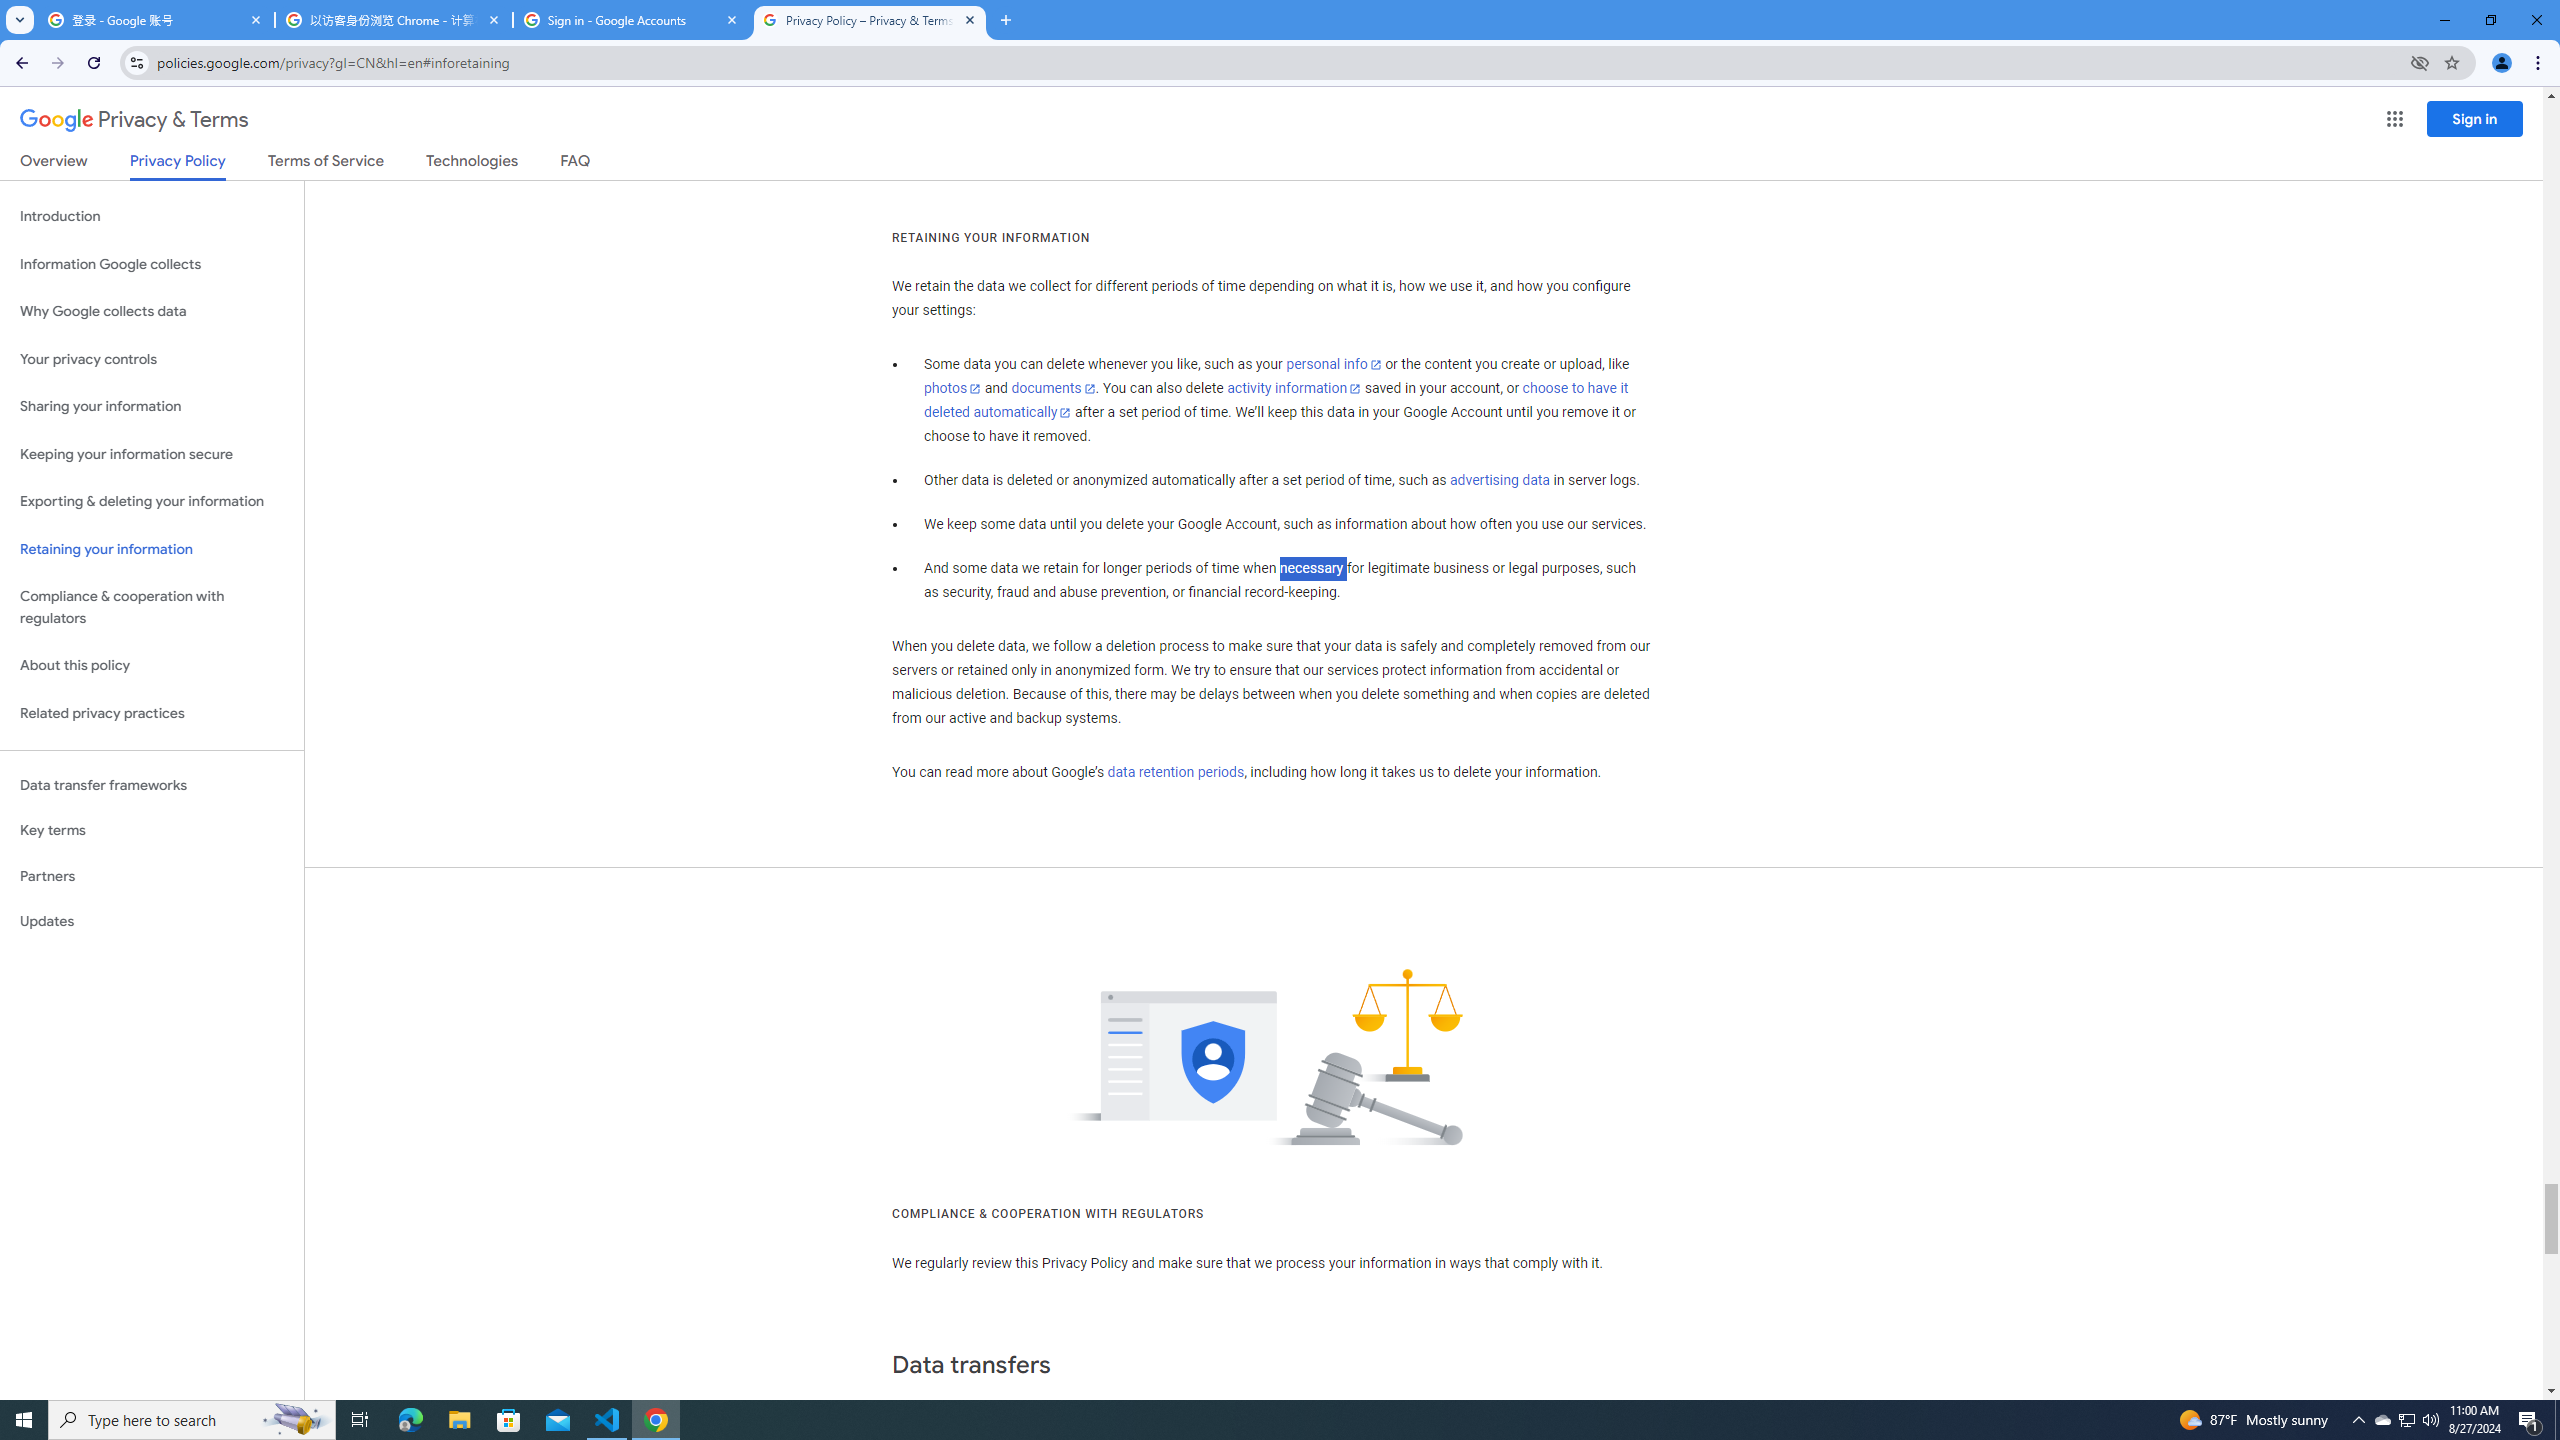 Image resolution: width=2560 pixels, height=1440 pixels. Describe the element at coordinates (152, 502) in the screenshot. I see `Exporting & deleting your information` at that location.